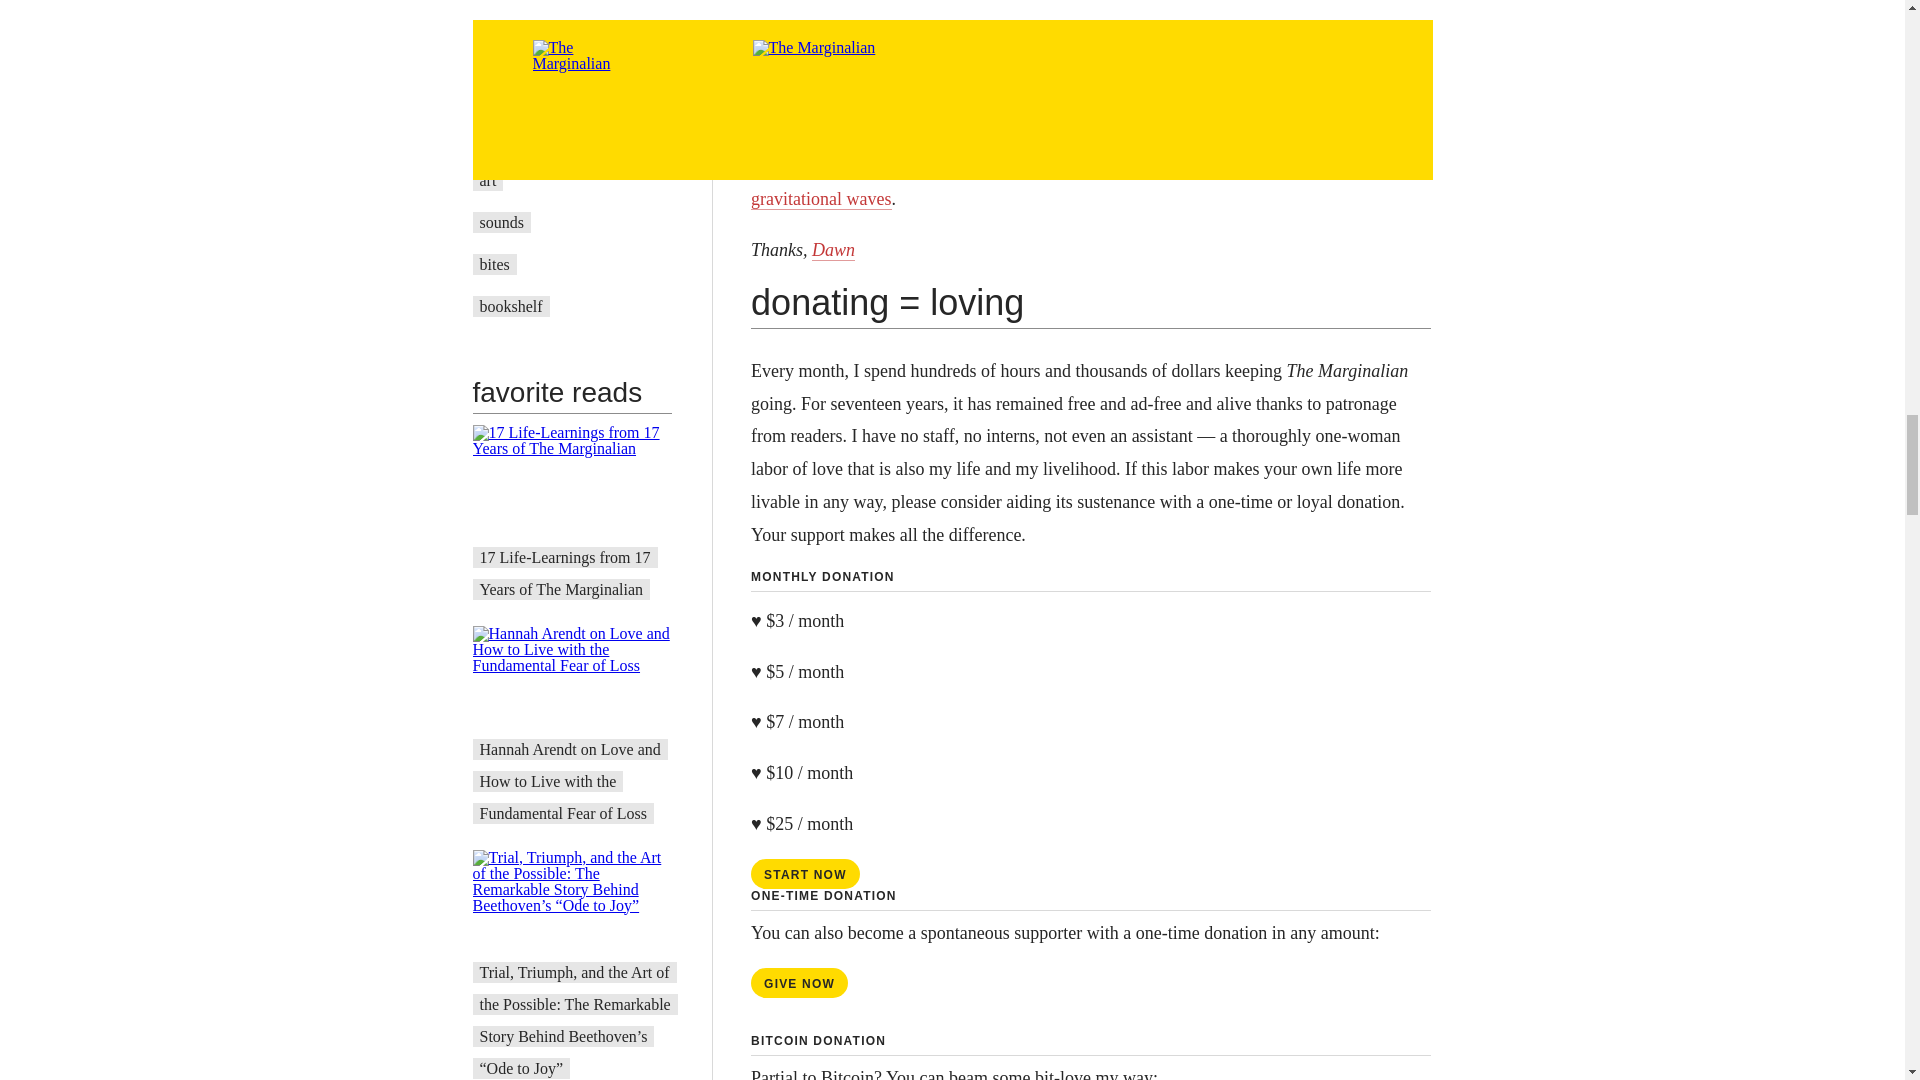 The image size is (1920, 1080). I want to click on bites, so click(495, 264).